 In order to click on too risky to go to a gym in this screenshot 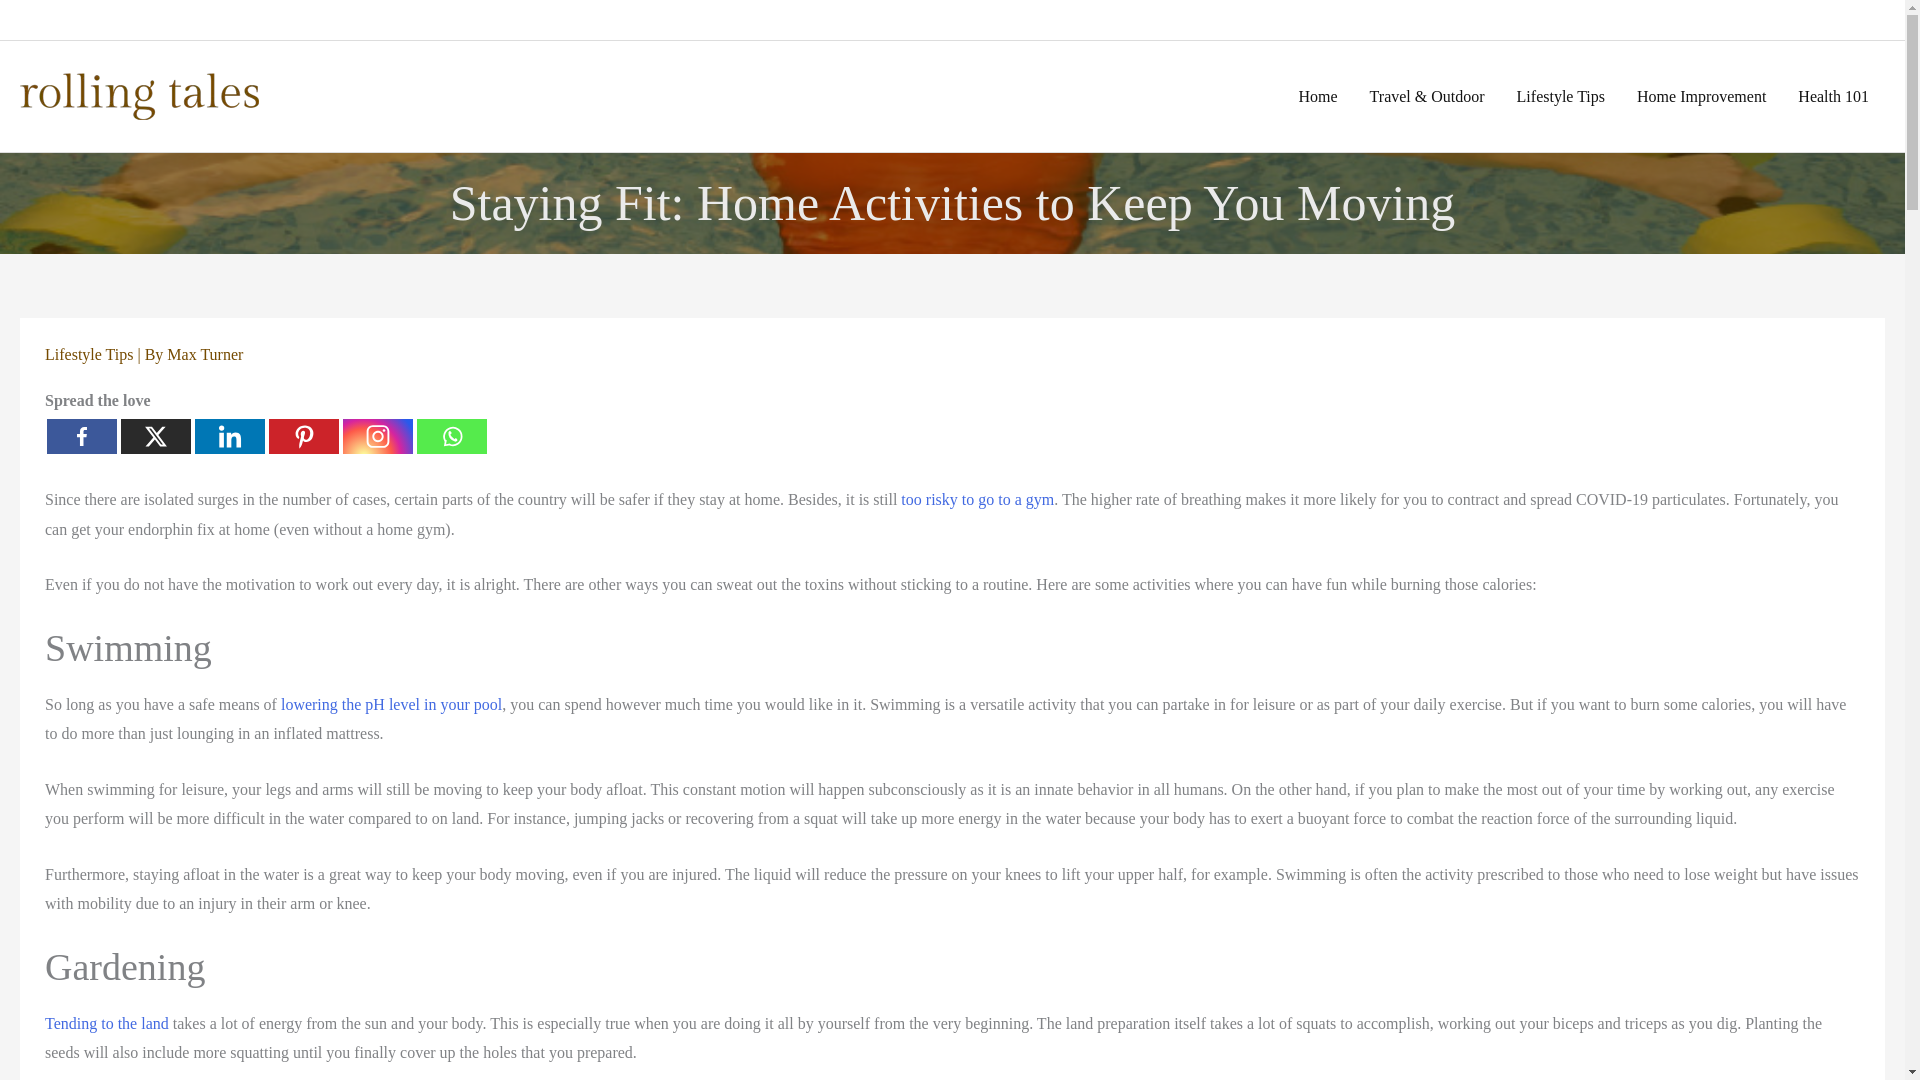, I will do `click(977, 499)`.